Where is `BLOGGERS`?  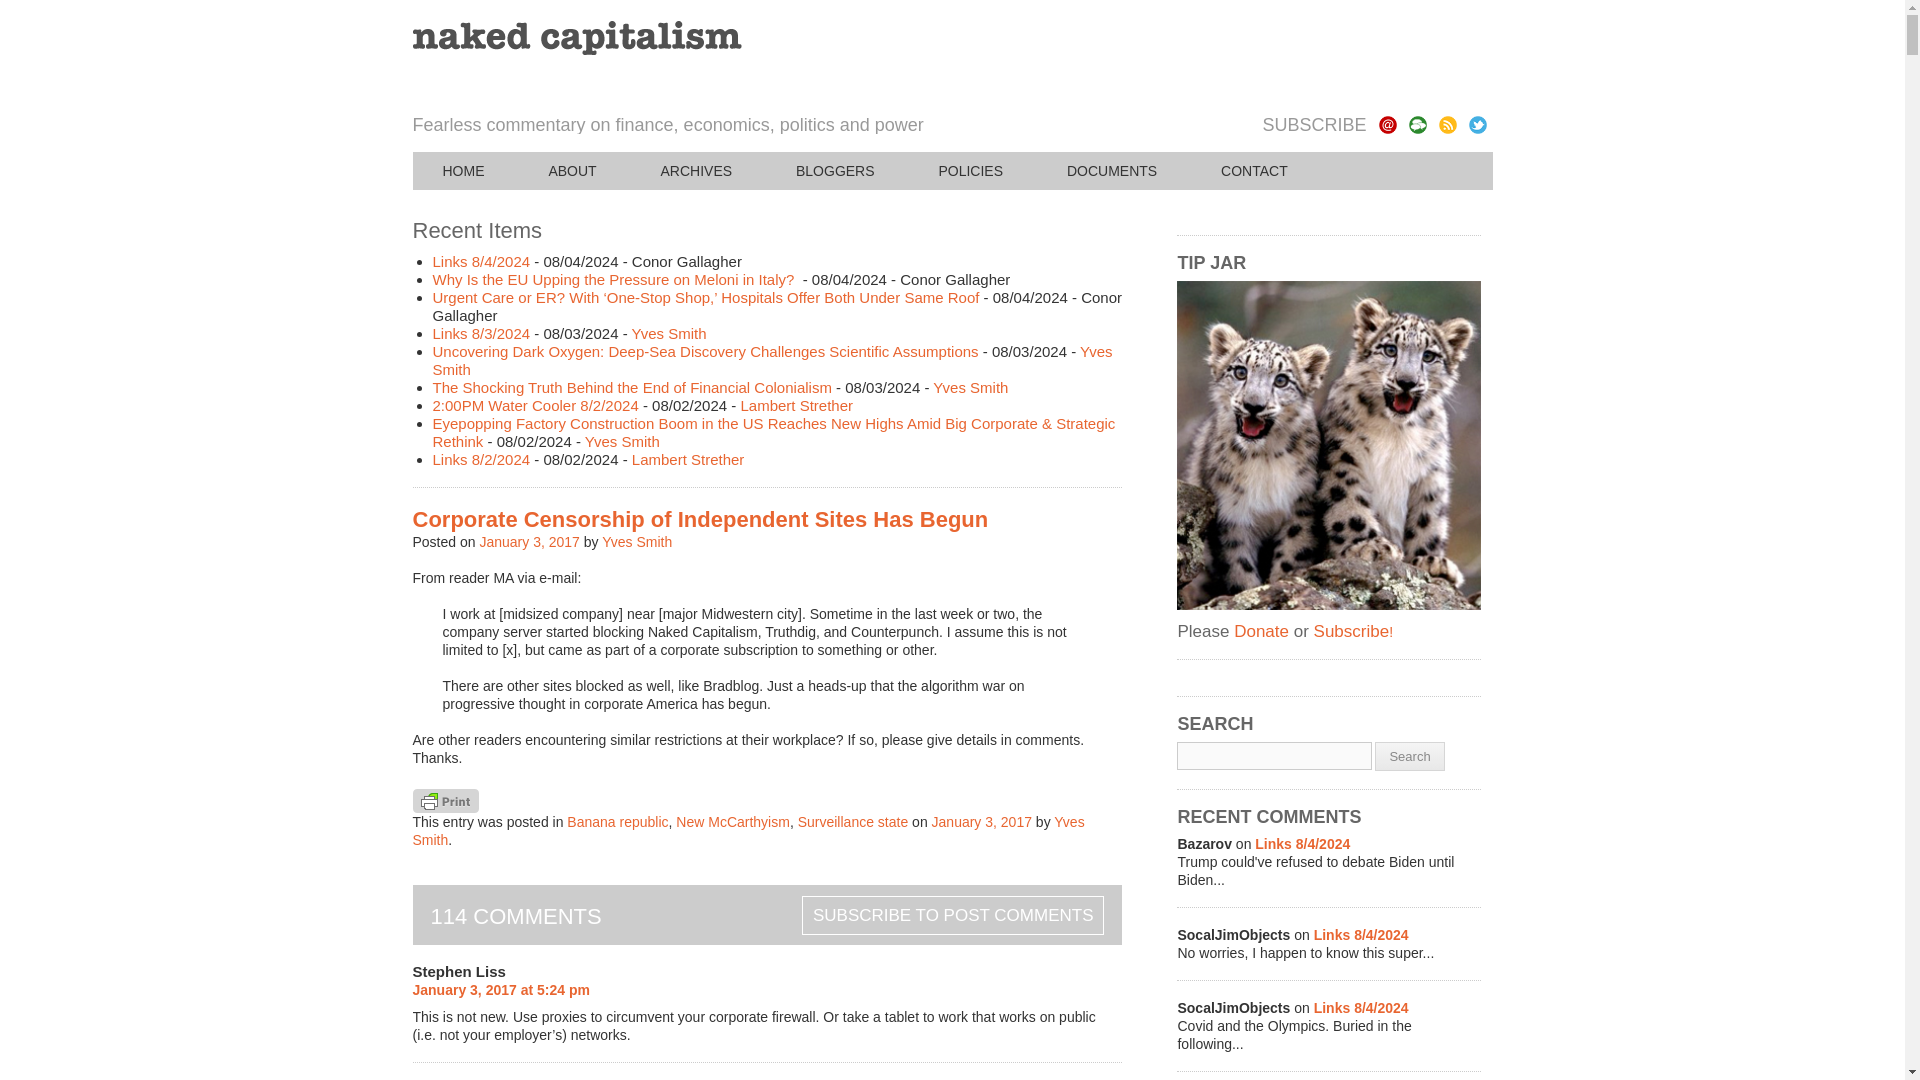 BLOGGERS is located at coordinates (835, 171).